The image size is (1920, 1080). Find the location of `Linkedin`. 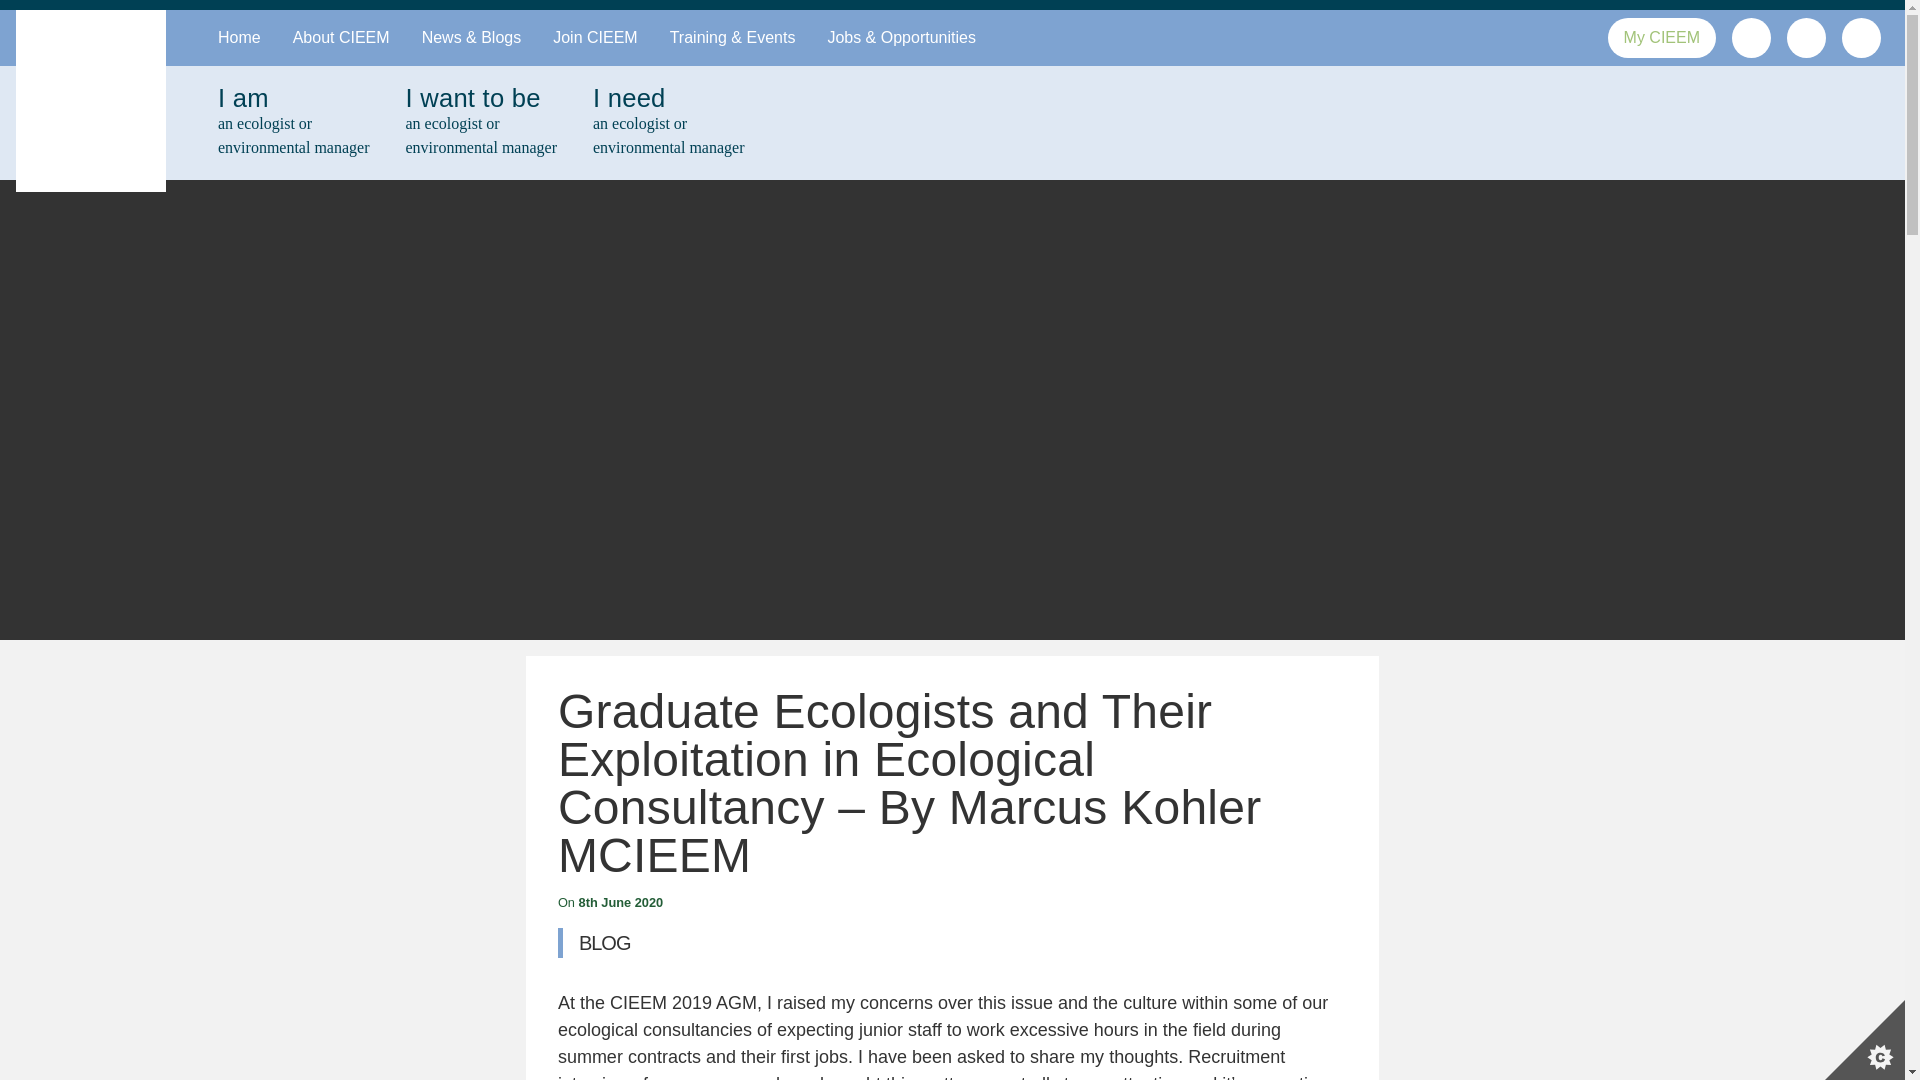

Linkedin is located at coordinates (594, 37).